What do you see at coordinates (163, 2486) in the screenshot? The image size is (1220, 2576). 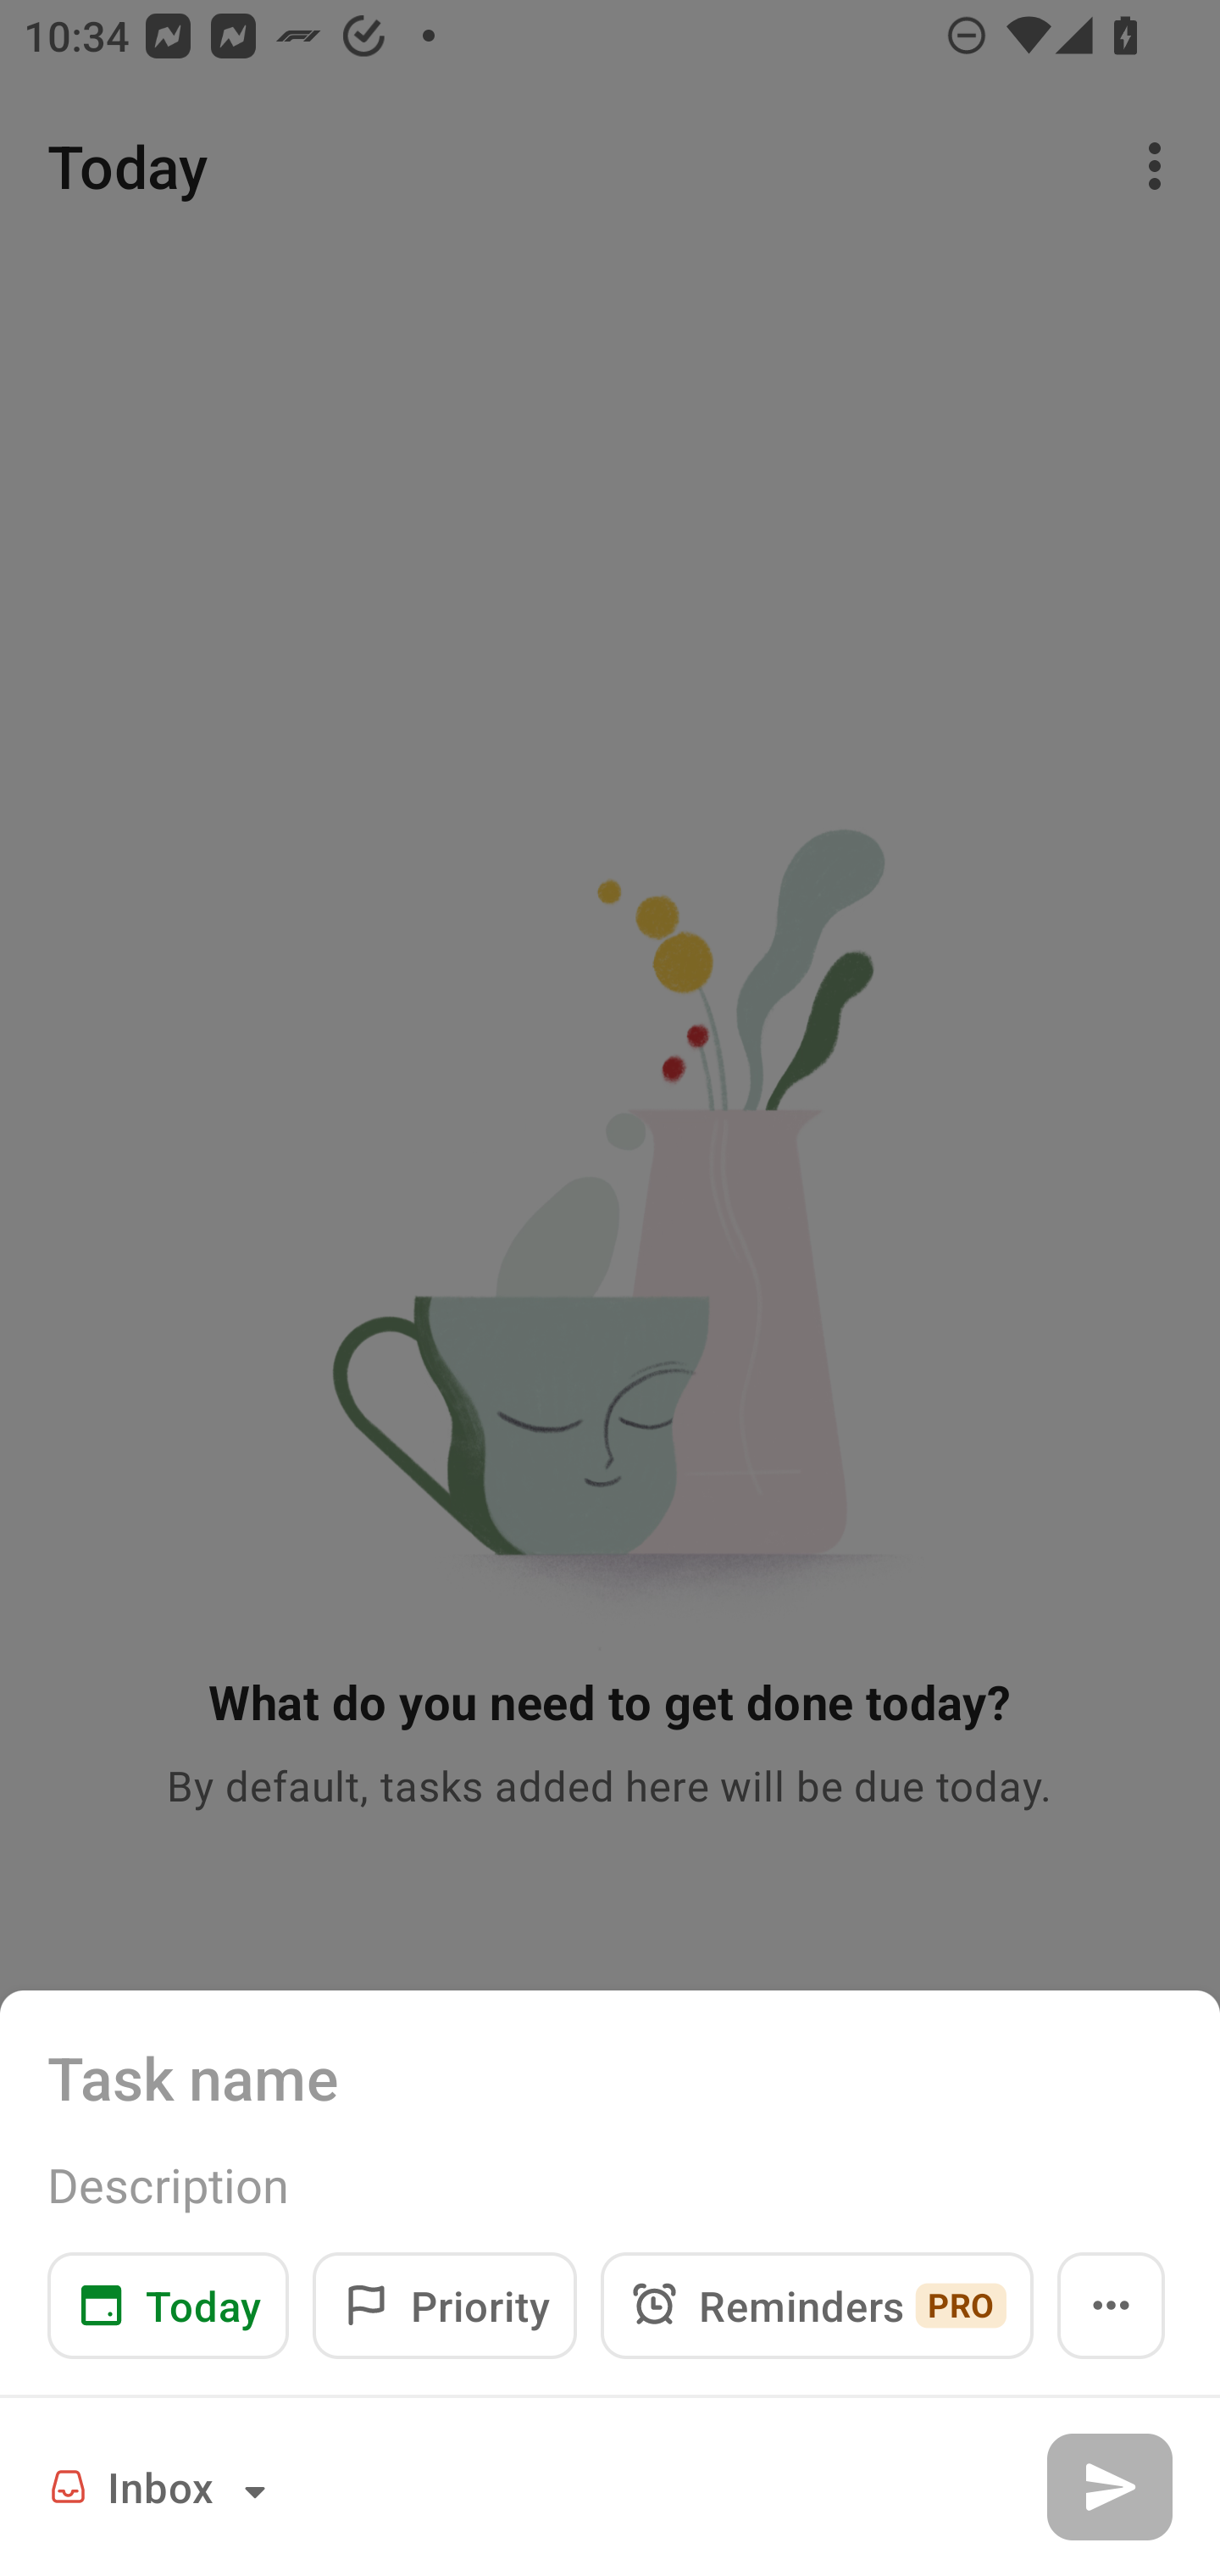 I see `Inbox Project` at bounding box center [163, 2486].